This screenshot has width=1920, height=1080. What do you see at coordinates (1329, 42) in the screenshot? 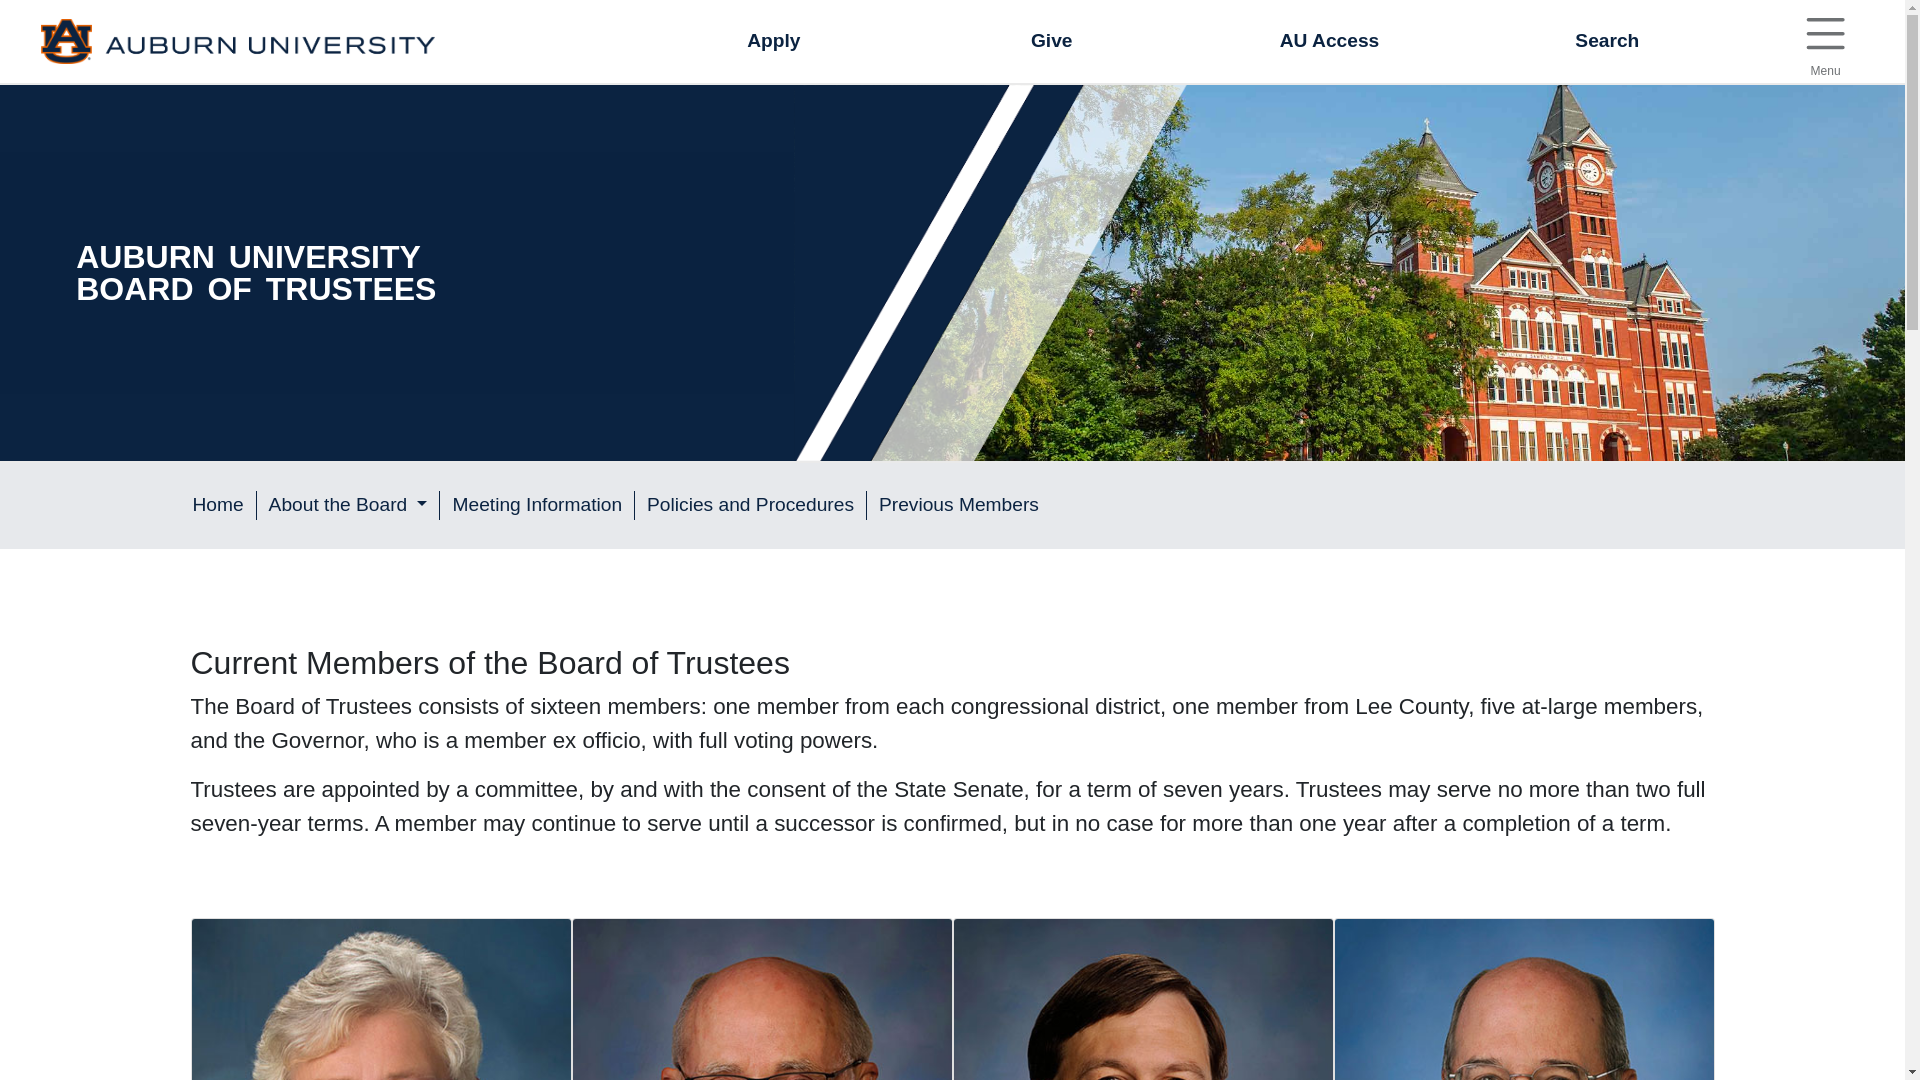
I see `Search` at bounding box center [1329, 42].